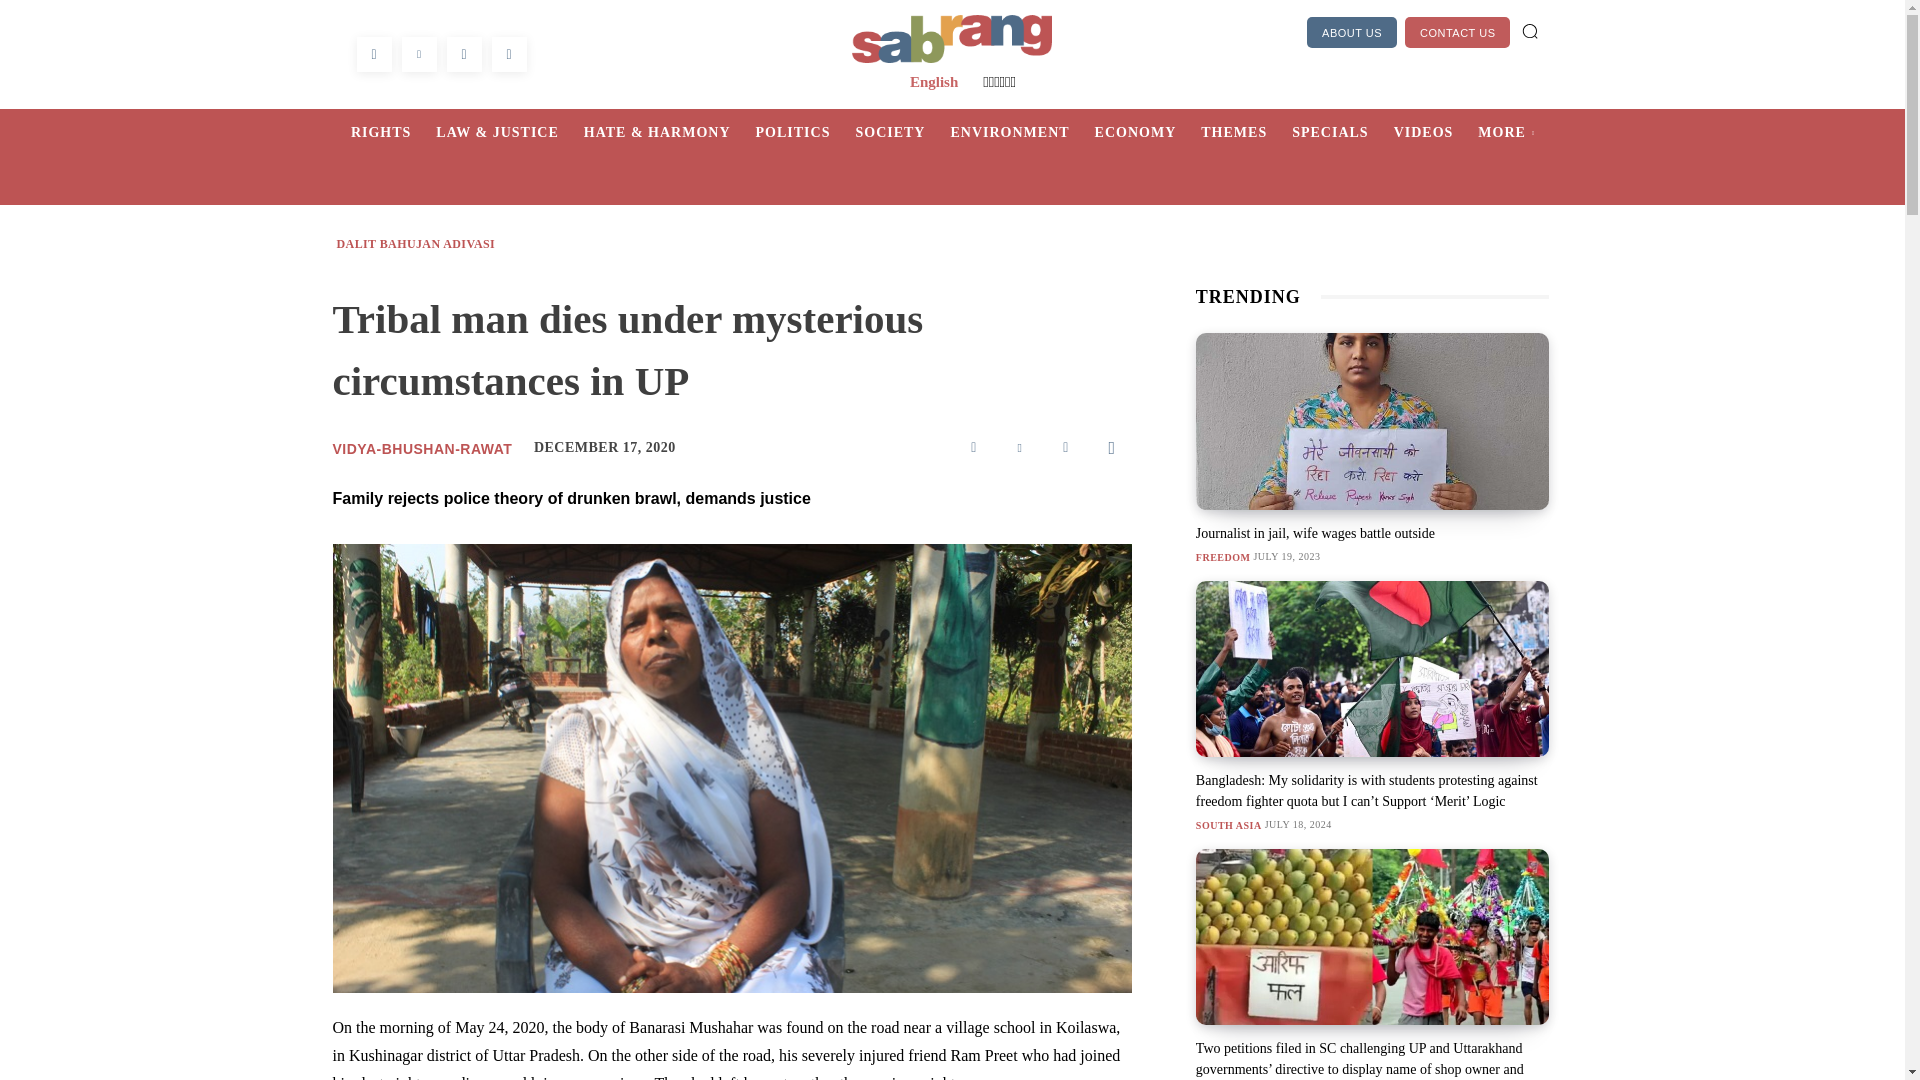 The height and width of the screenshot is (1080, 1920). Describe the element at coordinates (1372, 420) in the screenshot. I see `Journalist in jail, wife wages battle outside` at that location.